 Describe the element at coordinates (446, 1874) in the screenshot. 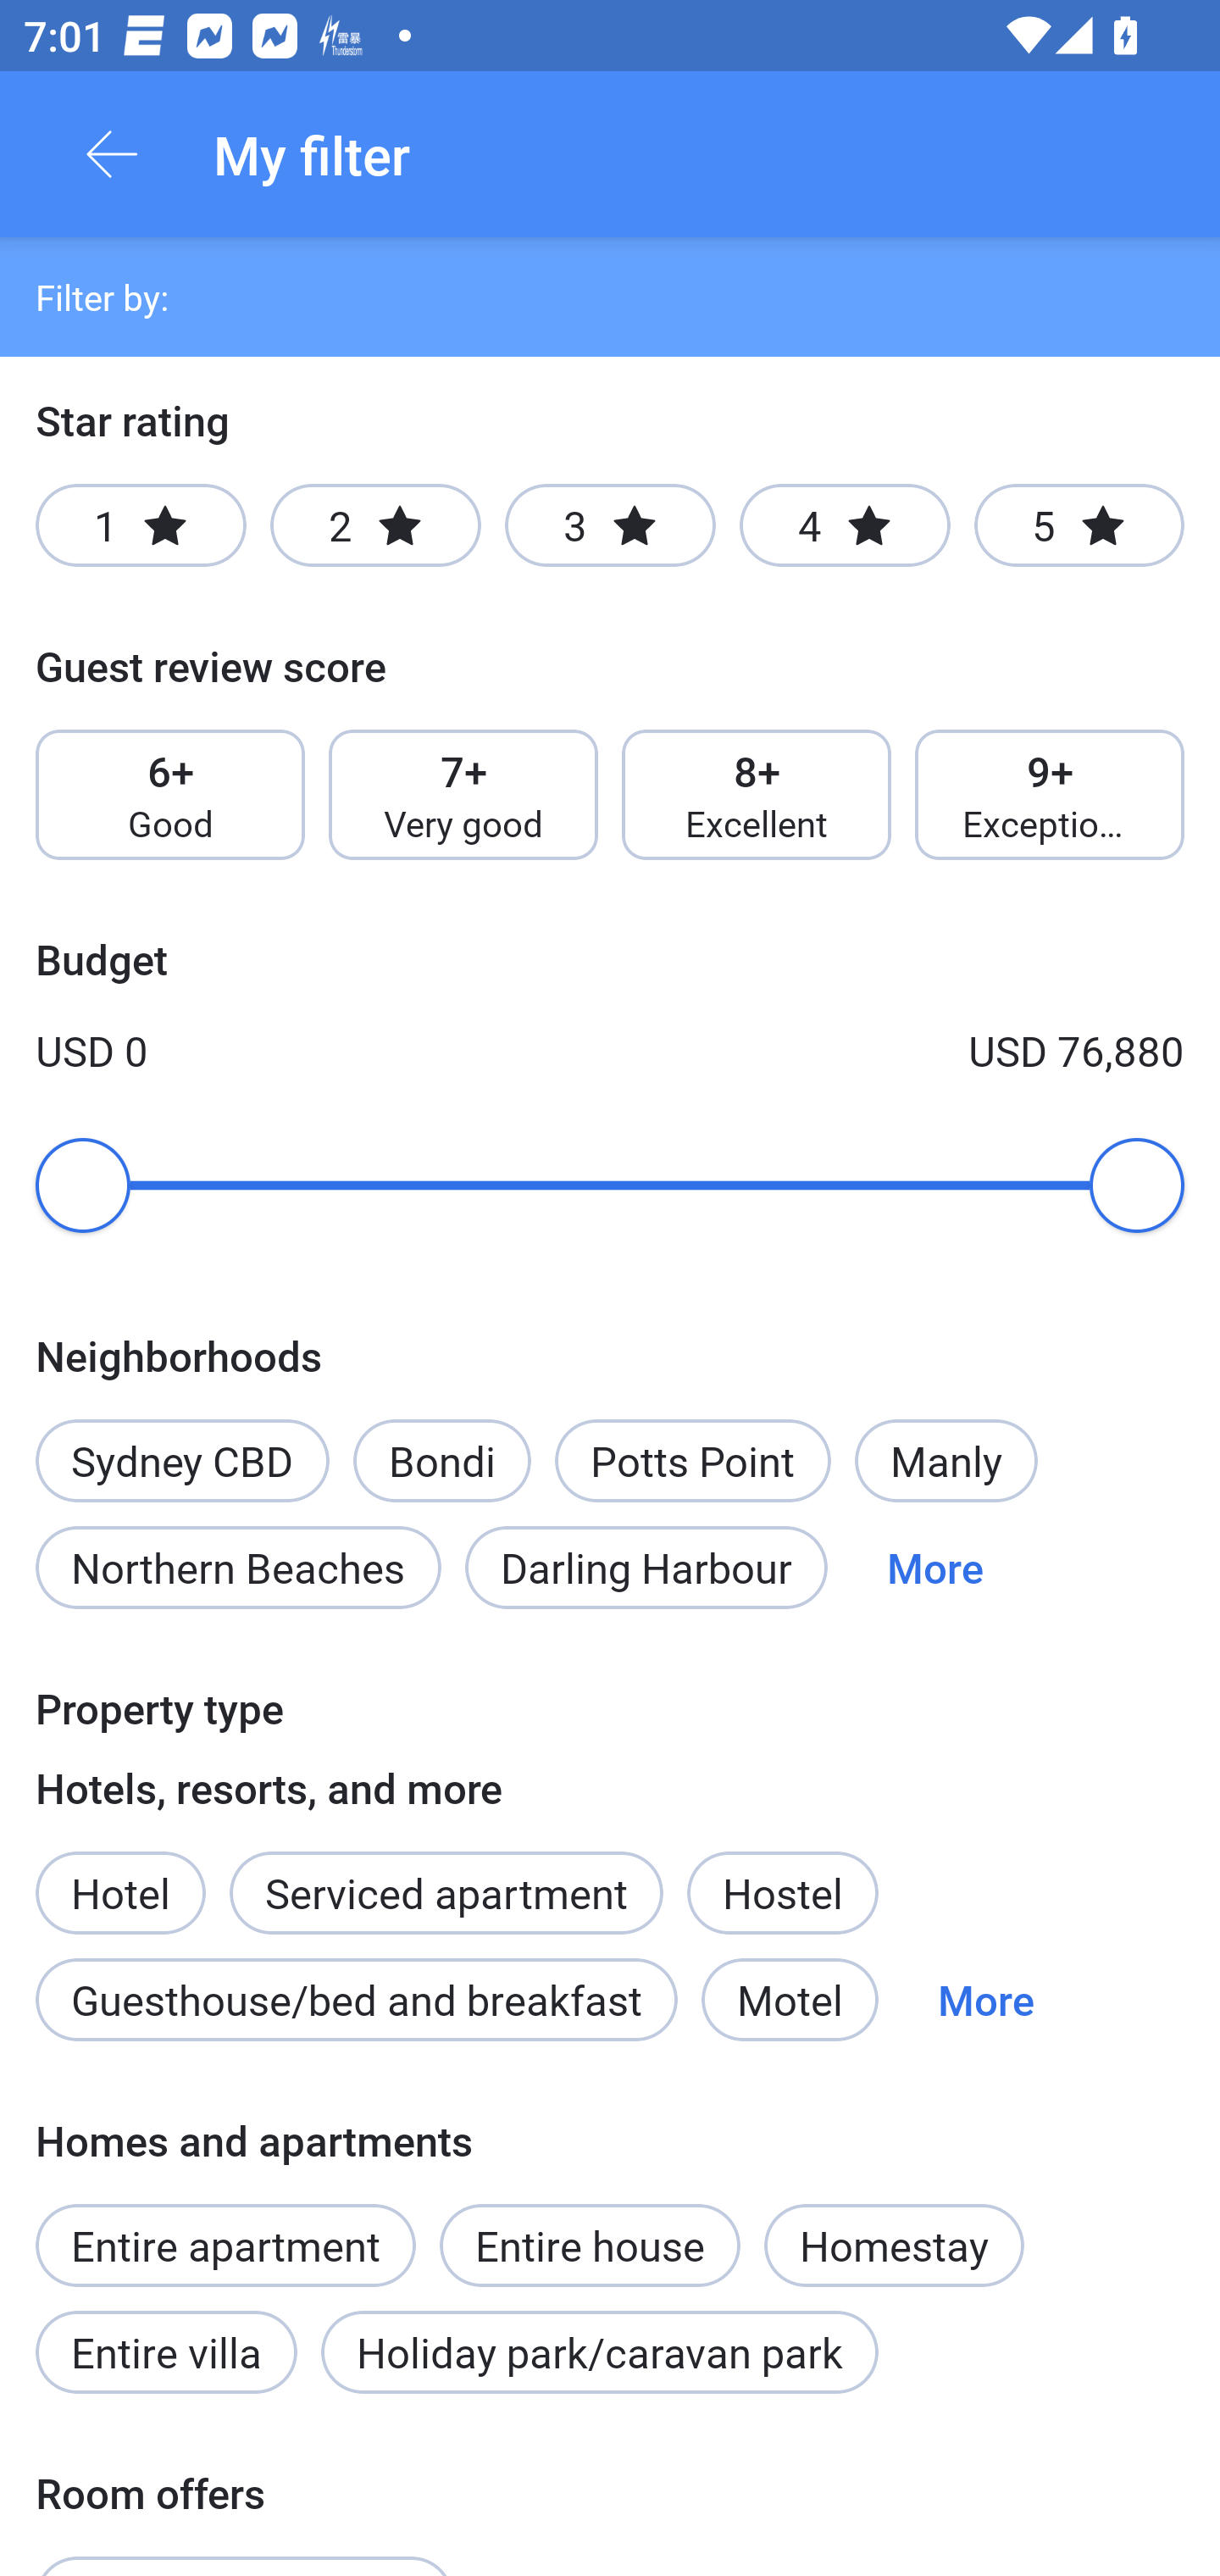

I see `Serviced apartment` at that location.